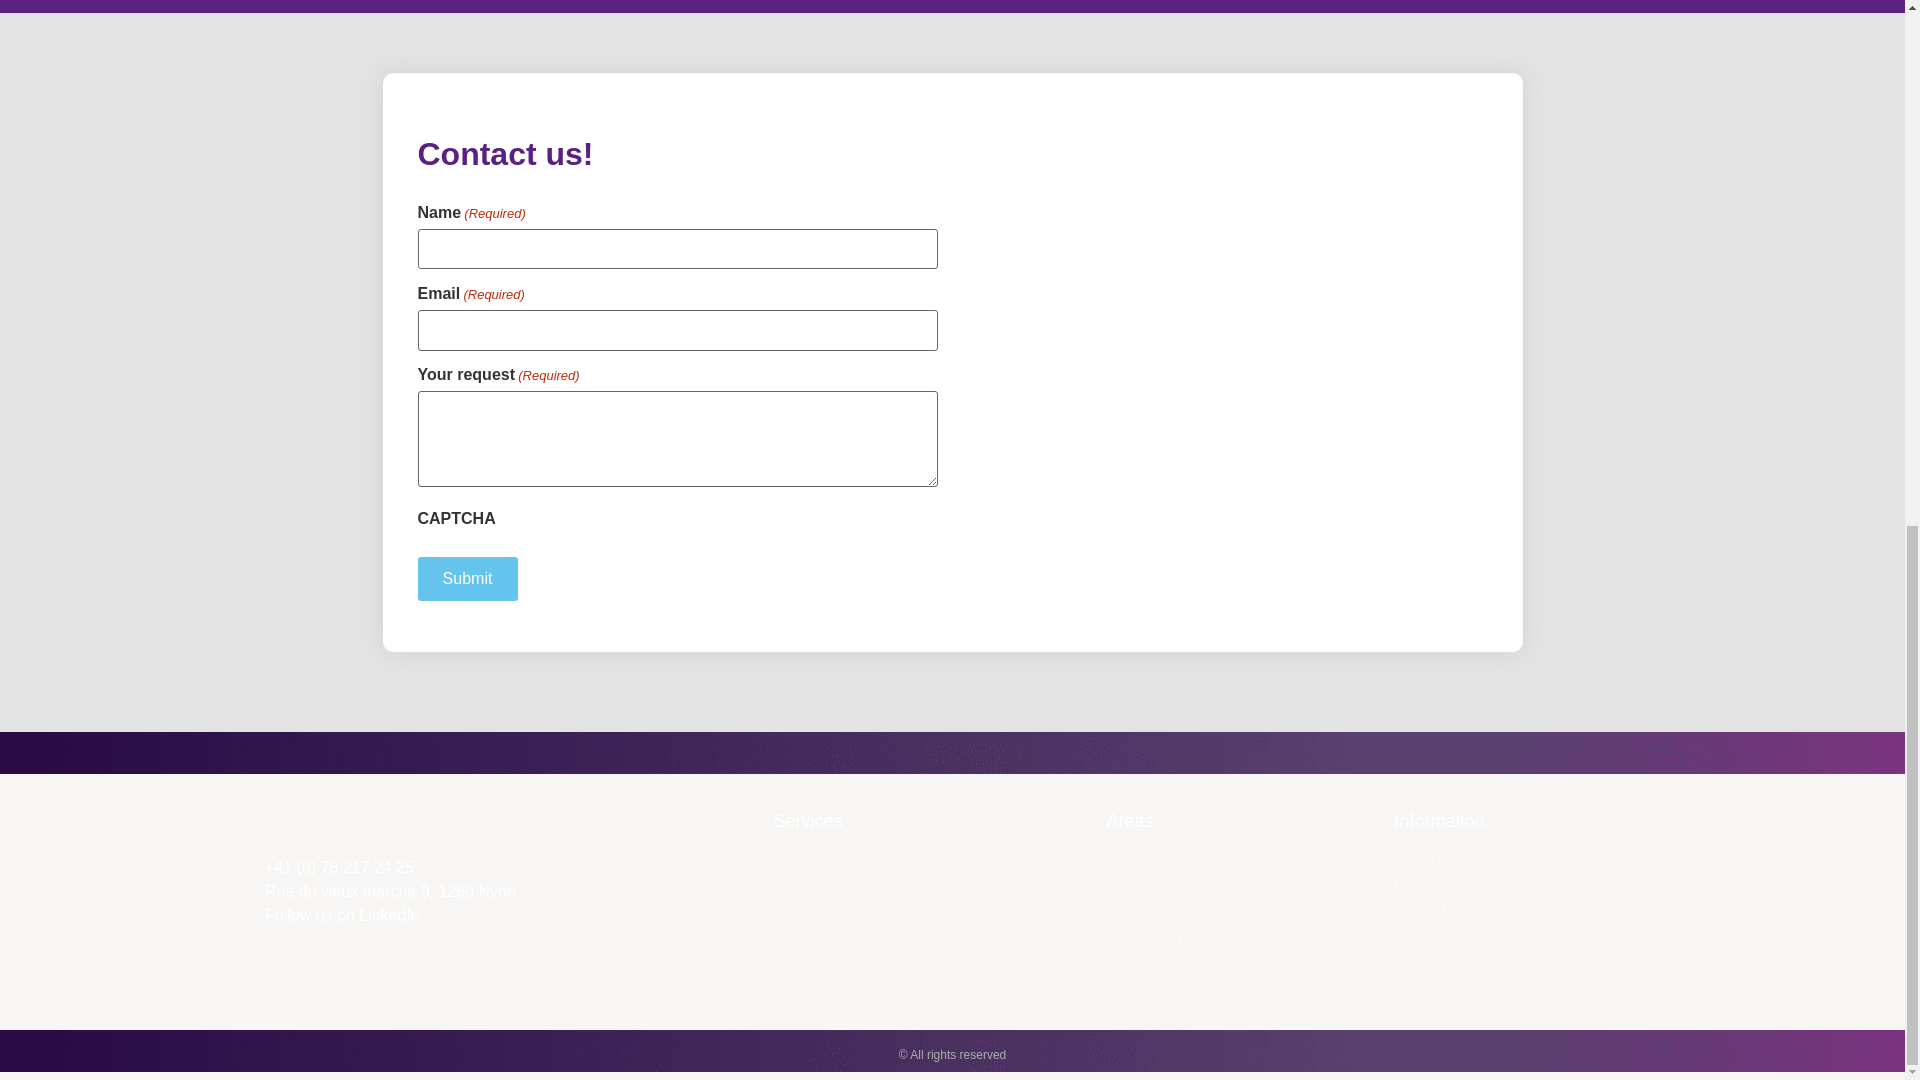 Image resolution: width=1920 pixels, height=1080 pixels. Describe the element at coordinates (1240, 912) in the screenshot. I see `Services` at that location.